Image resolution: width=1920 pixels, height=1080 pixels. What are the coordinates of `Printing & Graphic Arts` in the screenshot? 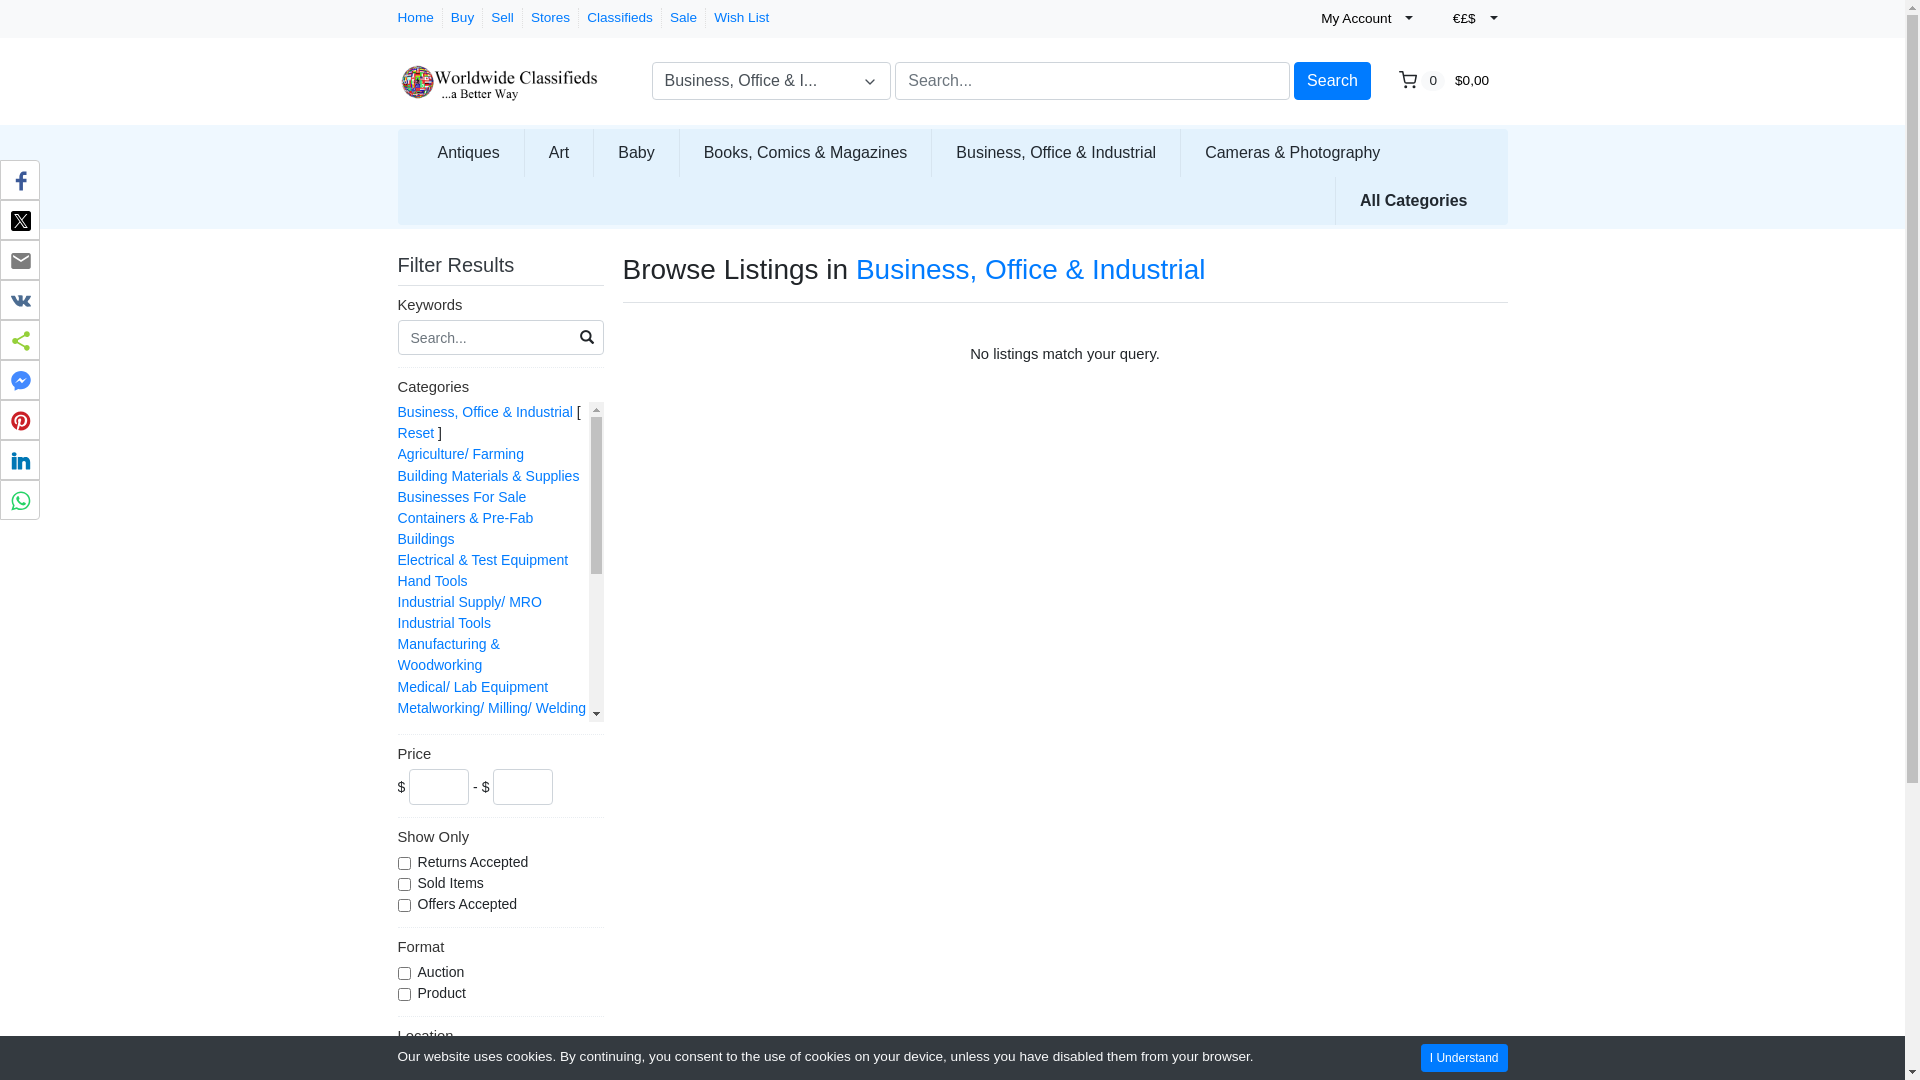 It's located at (469, 813).